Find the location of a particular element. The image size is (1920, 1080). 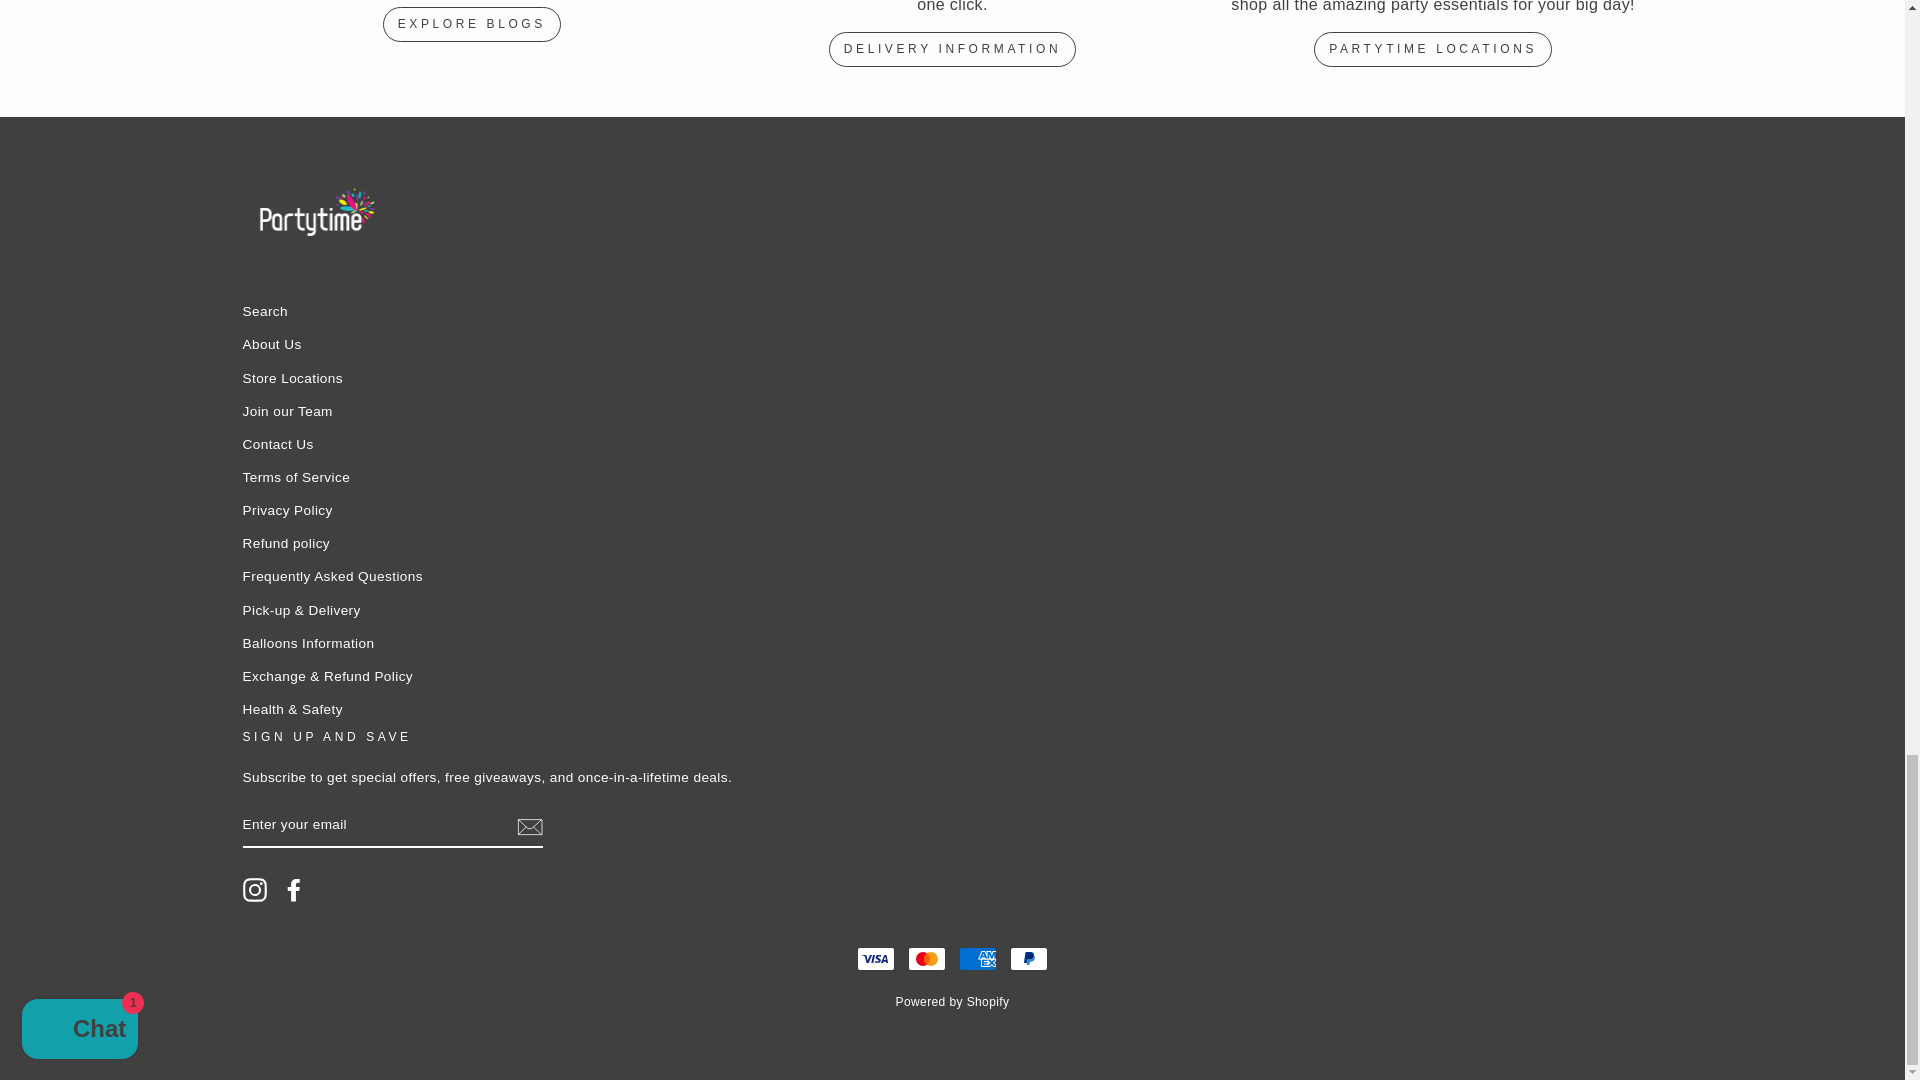

American Express is located at coordinates (977, 958).